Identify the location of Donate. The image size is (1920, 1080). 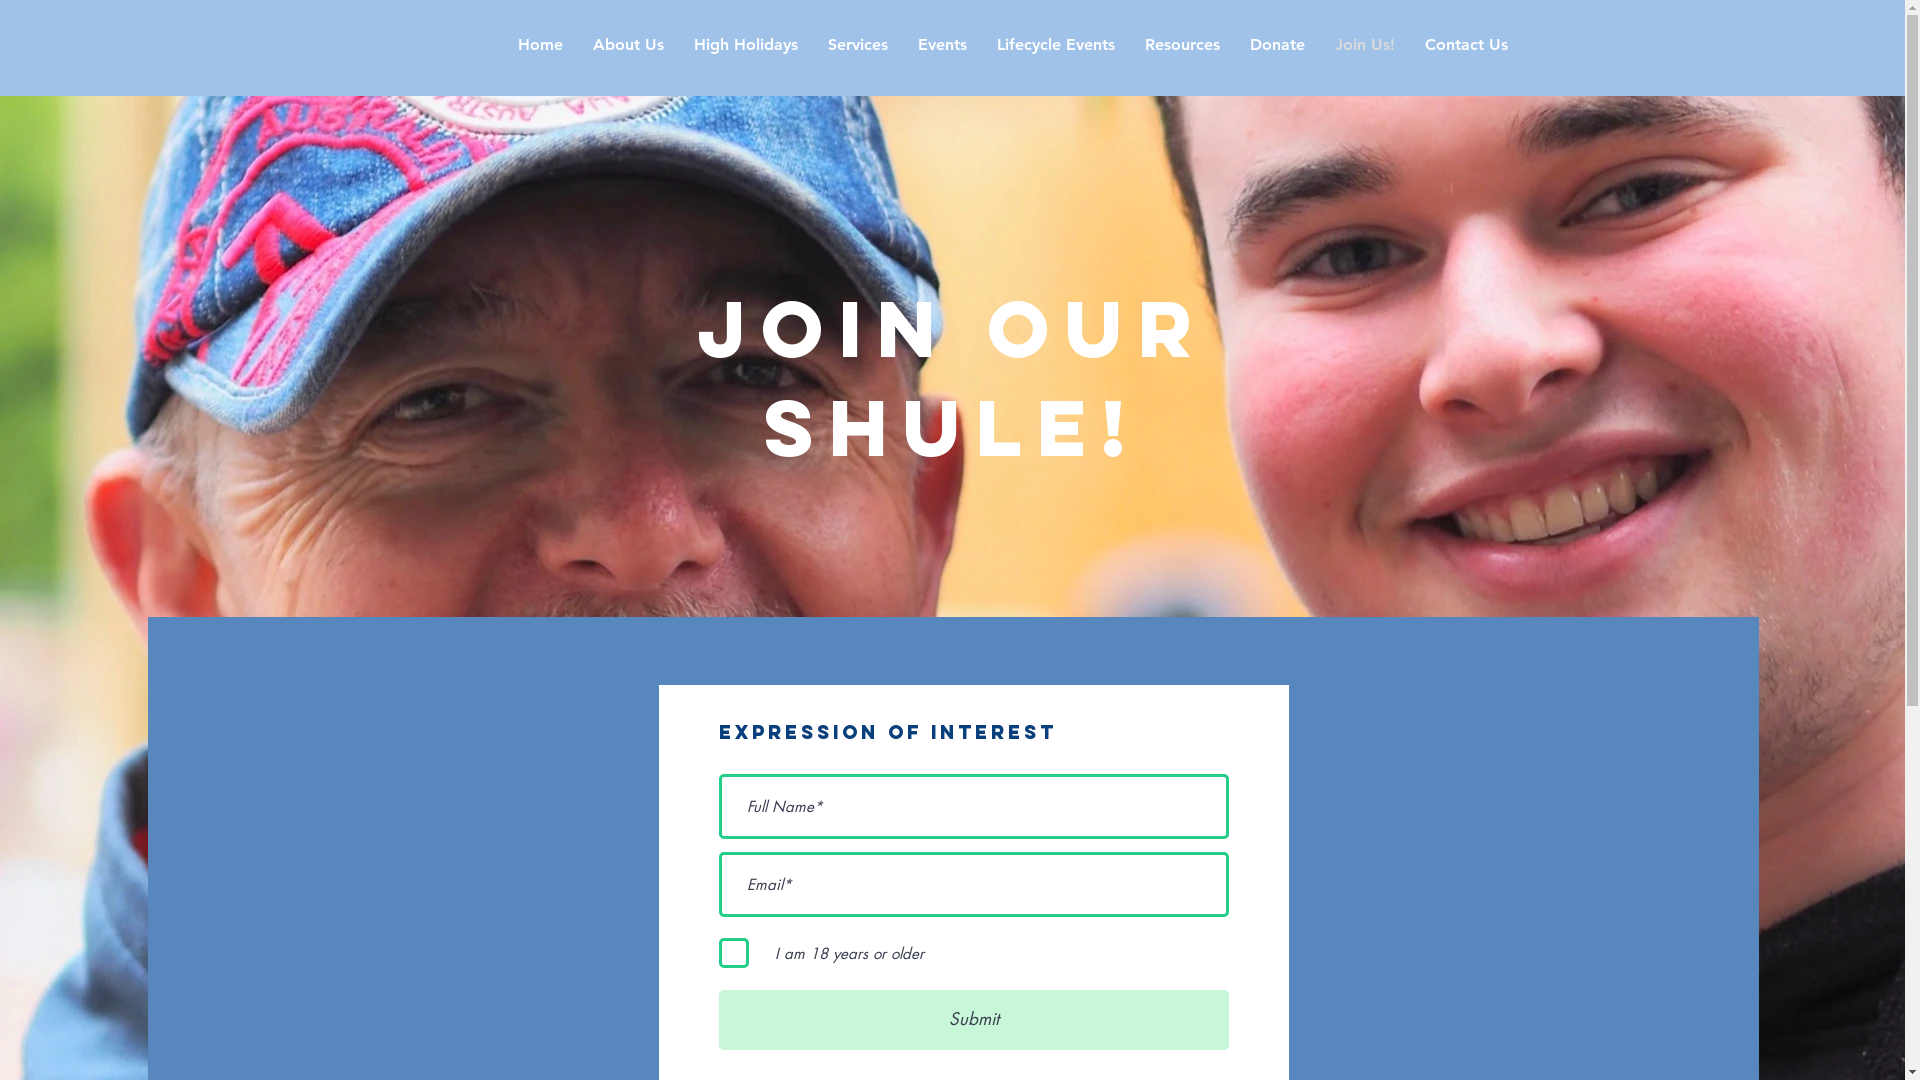
(1276, 45).